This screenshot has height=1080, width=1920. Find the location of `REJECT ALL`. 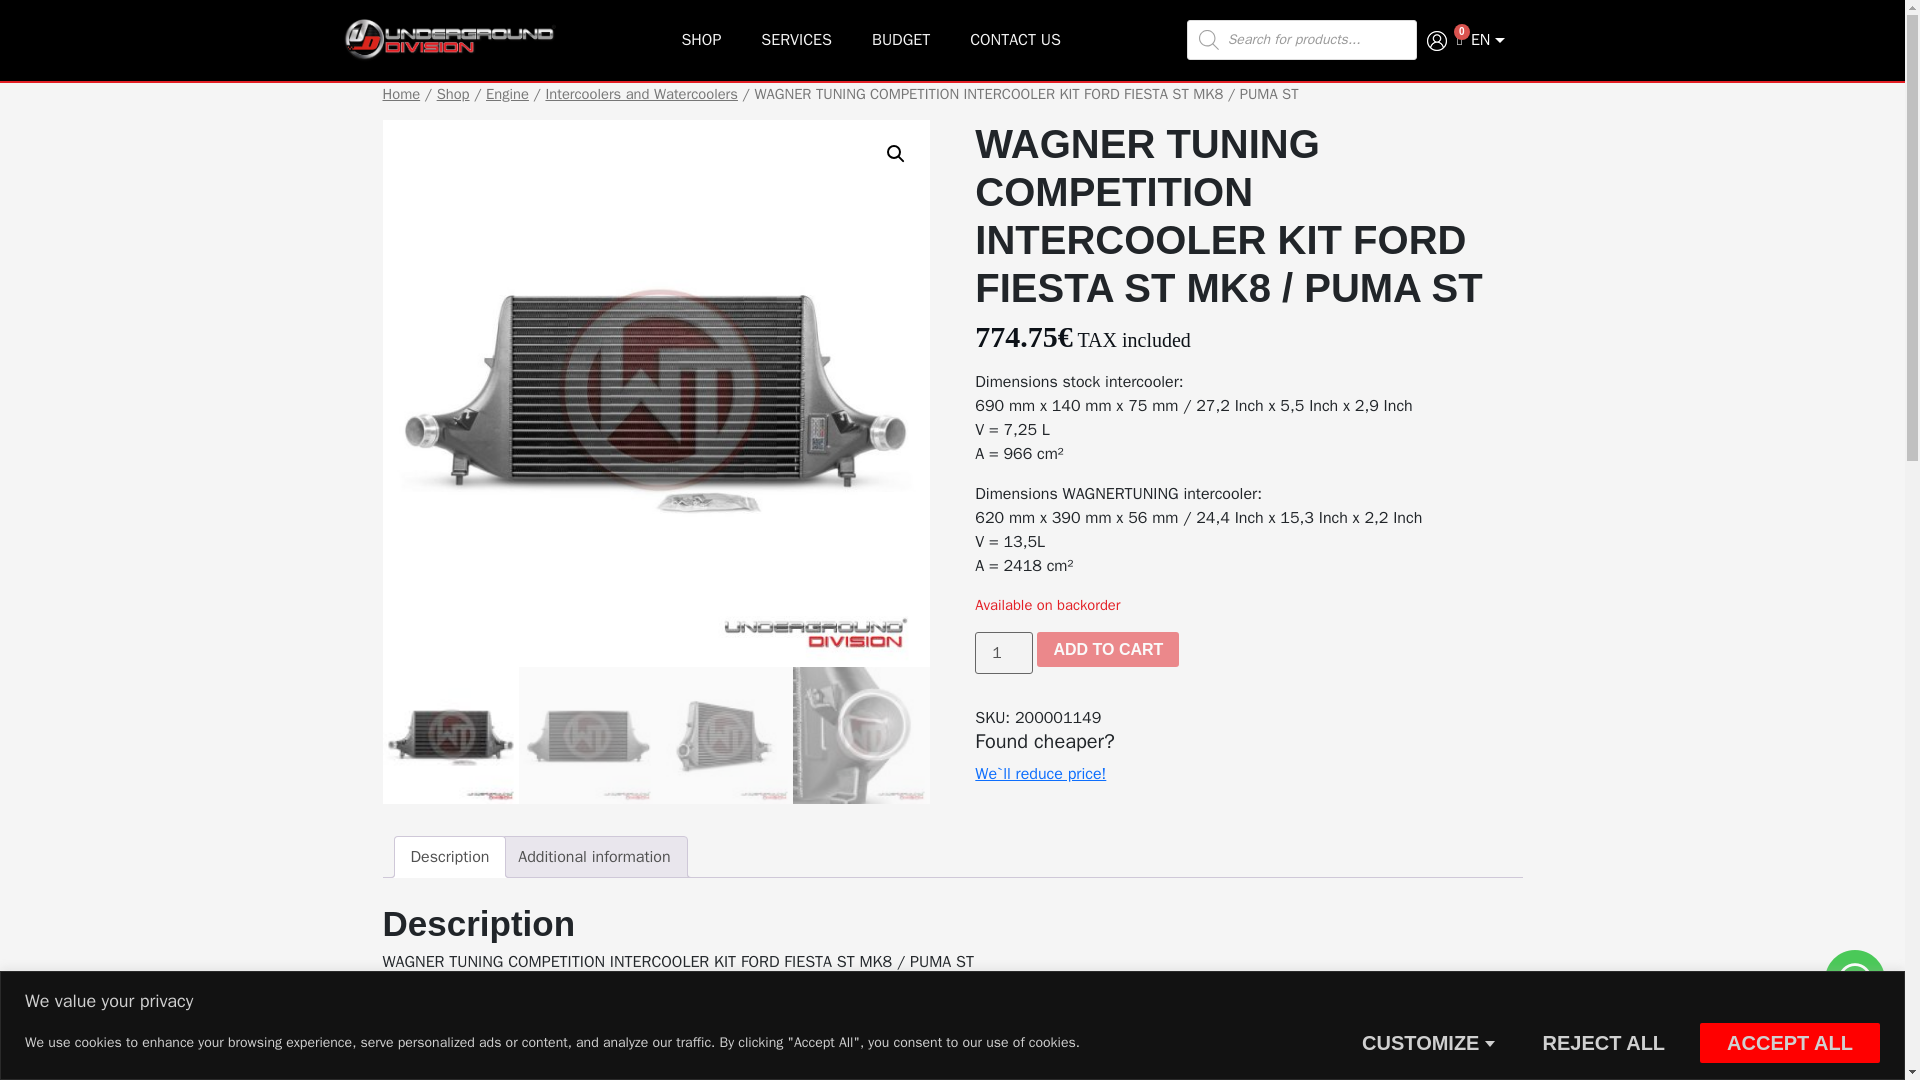

REJECT ALL is located at coordinates (1602, 1041).